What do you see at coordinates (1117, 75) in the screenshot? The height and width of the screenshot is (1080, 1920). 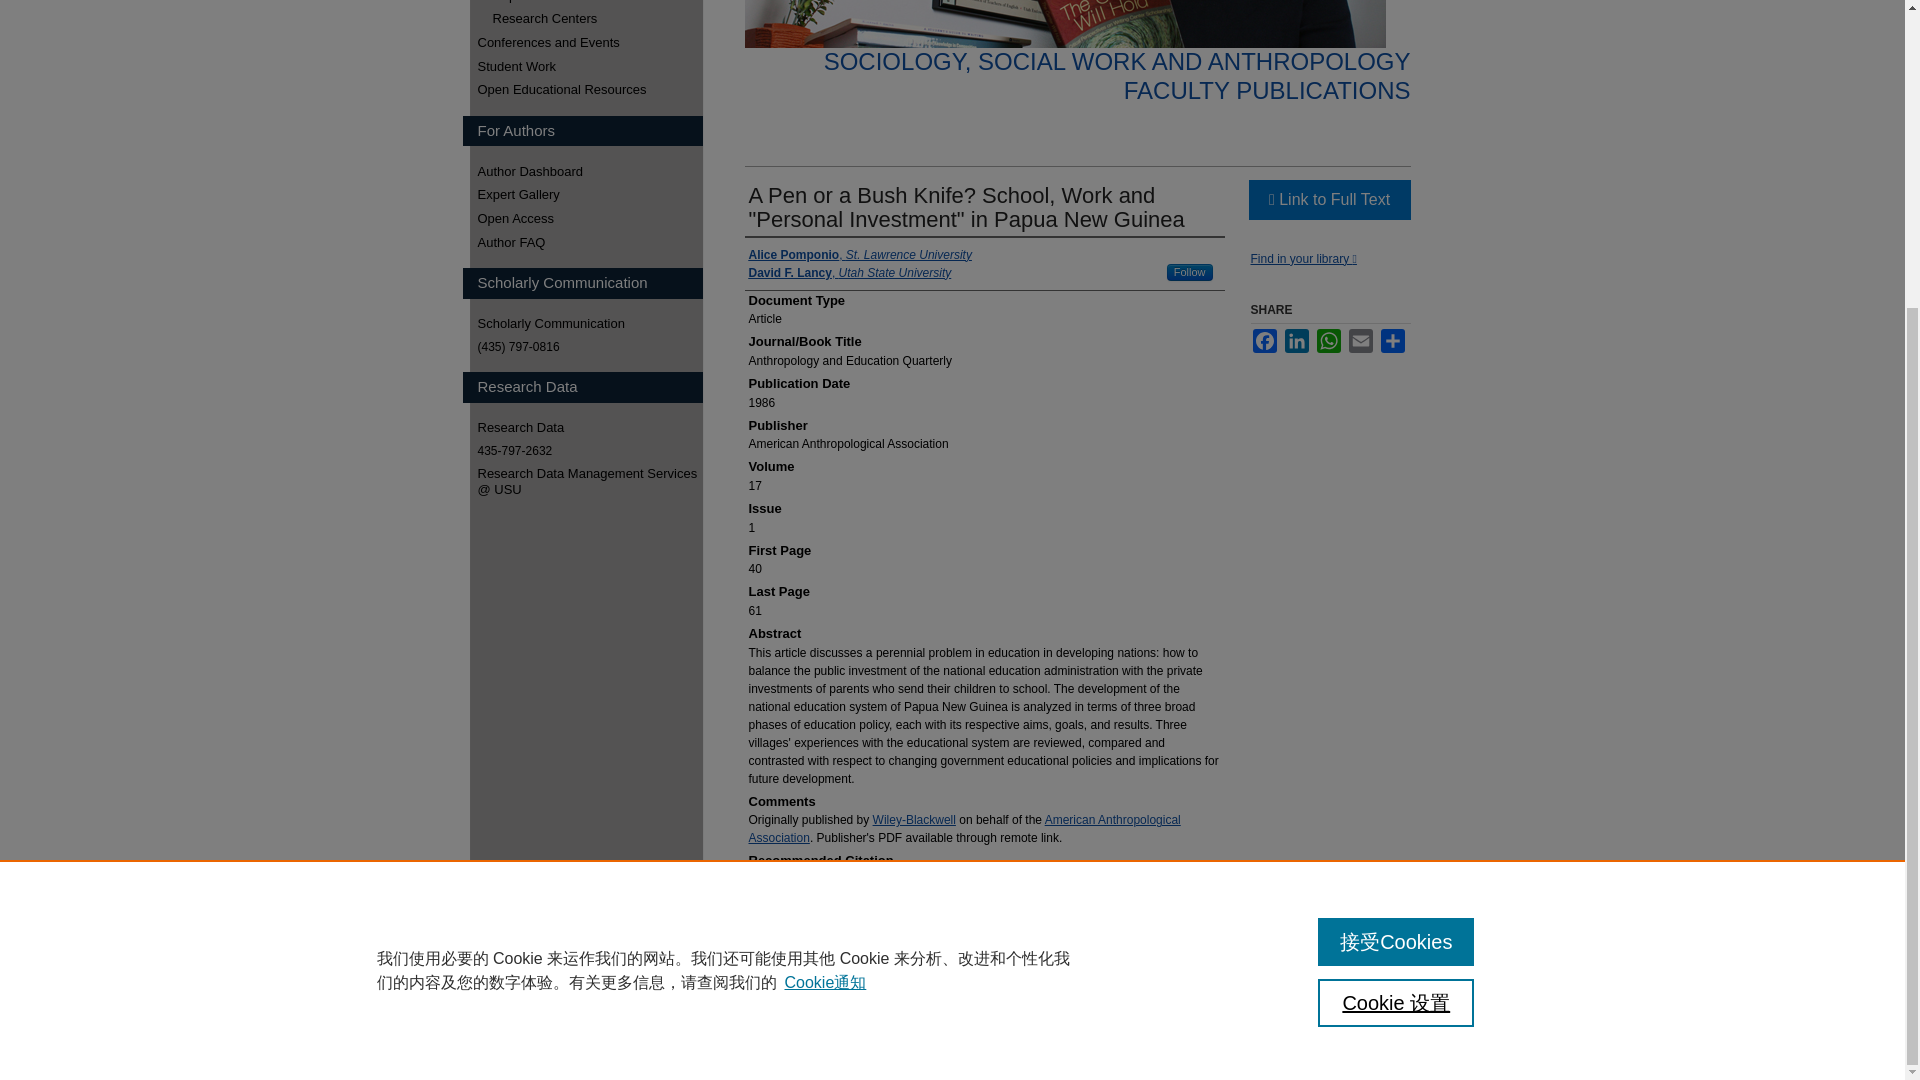 I see `SOCIOLOGY, SOCIAL WORK AND ANTHROPOLOGY FACULTY PUBLICATIONS` at bounding box center [1117, 75].